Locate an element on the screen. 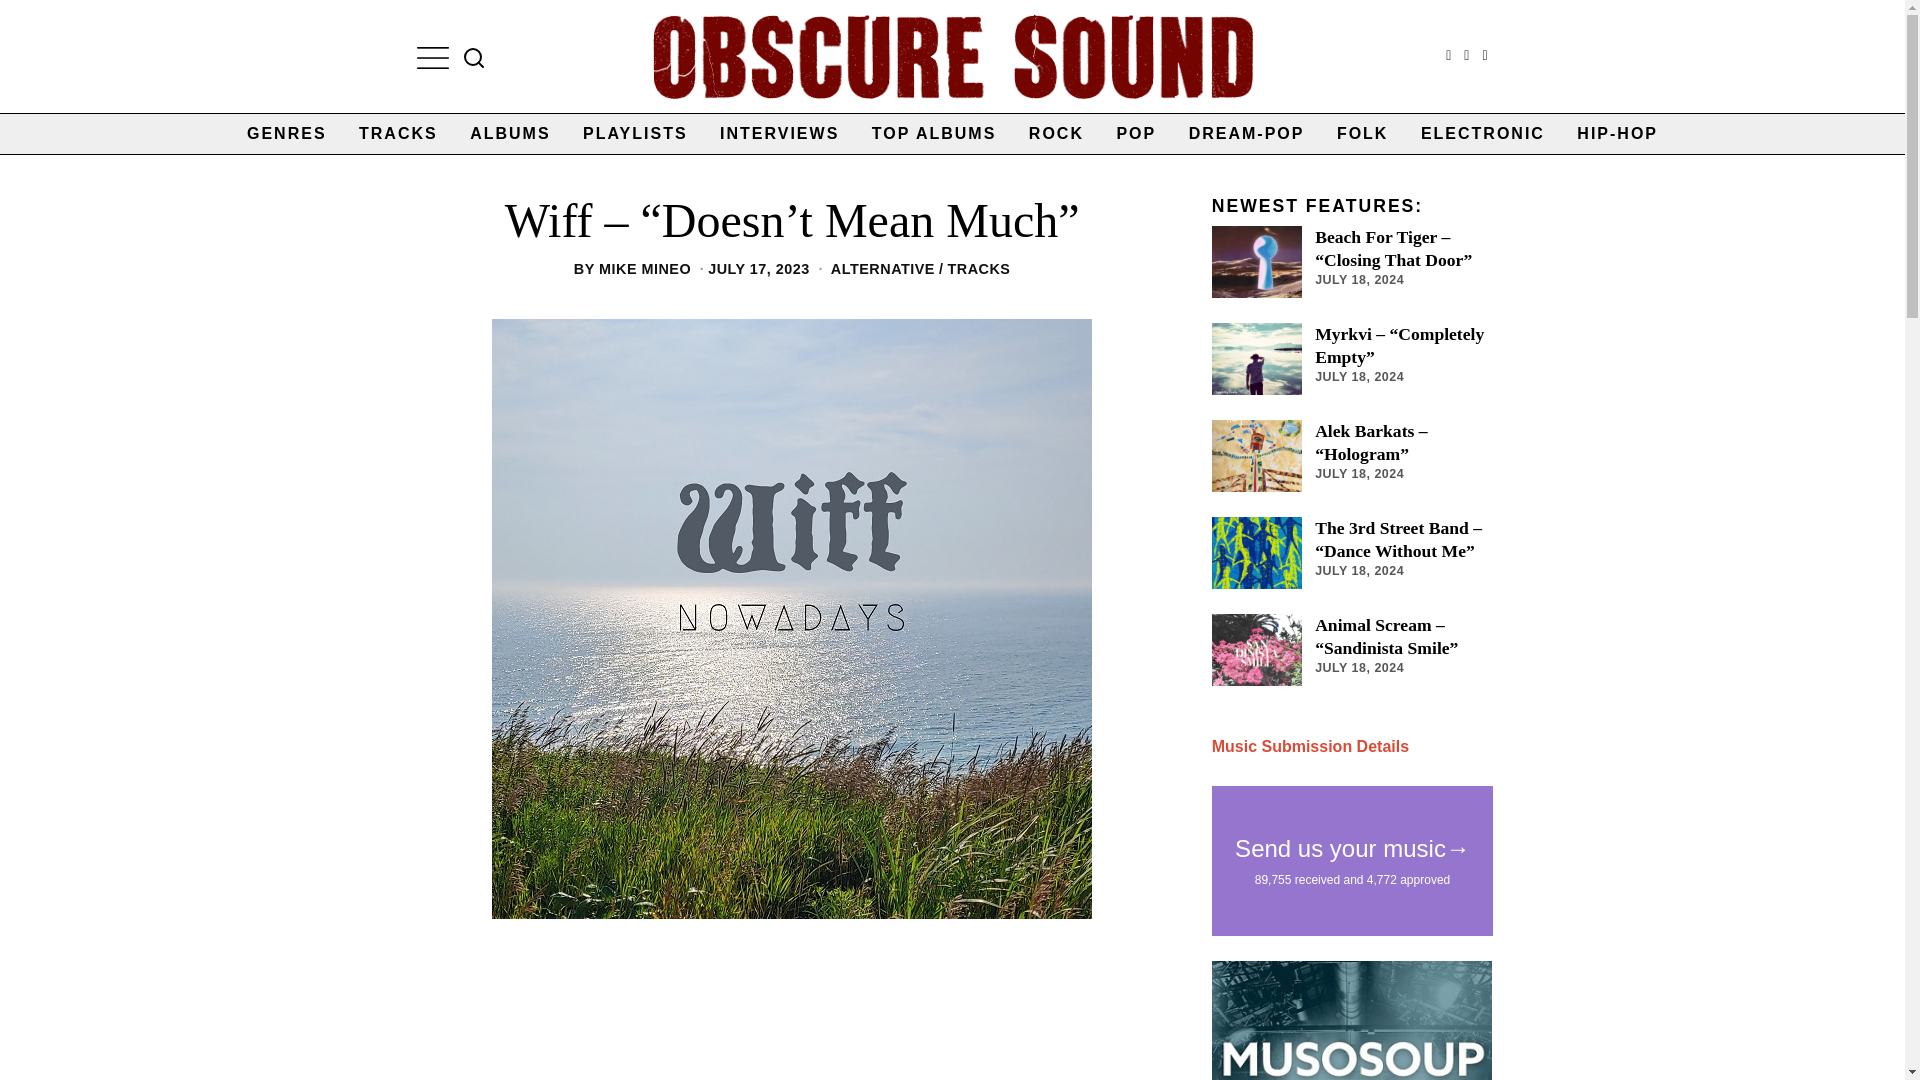  HIP-HOP is located at coordinates (1617, 134).